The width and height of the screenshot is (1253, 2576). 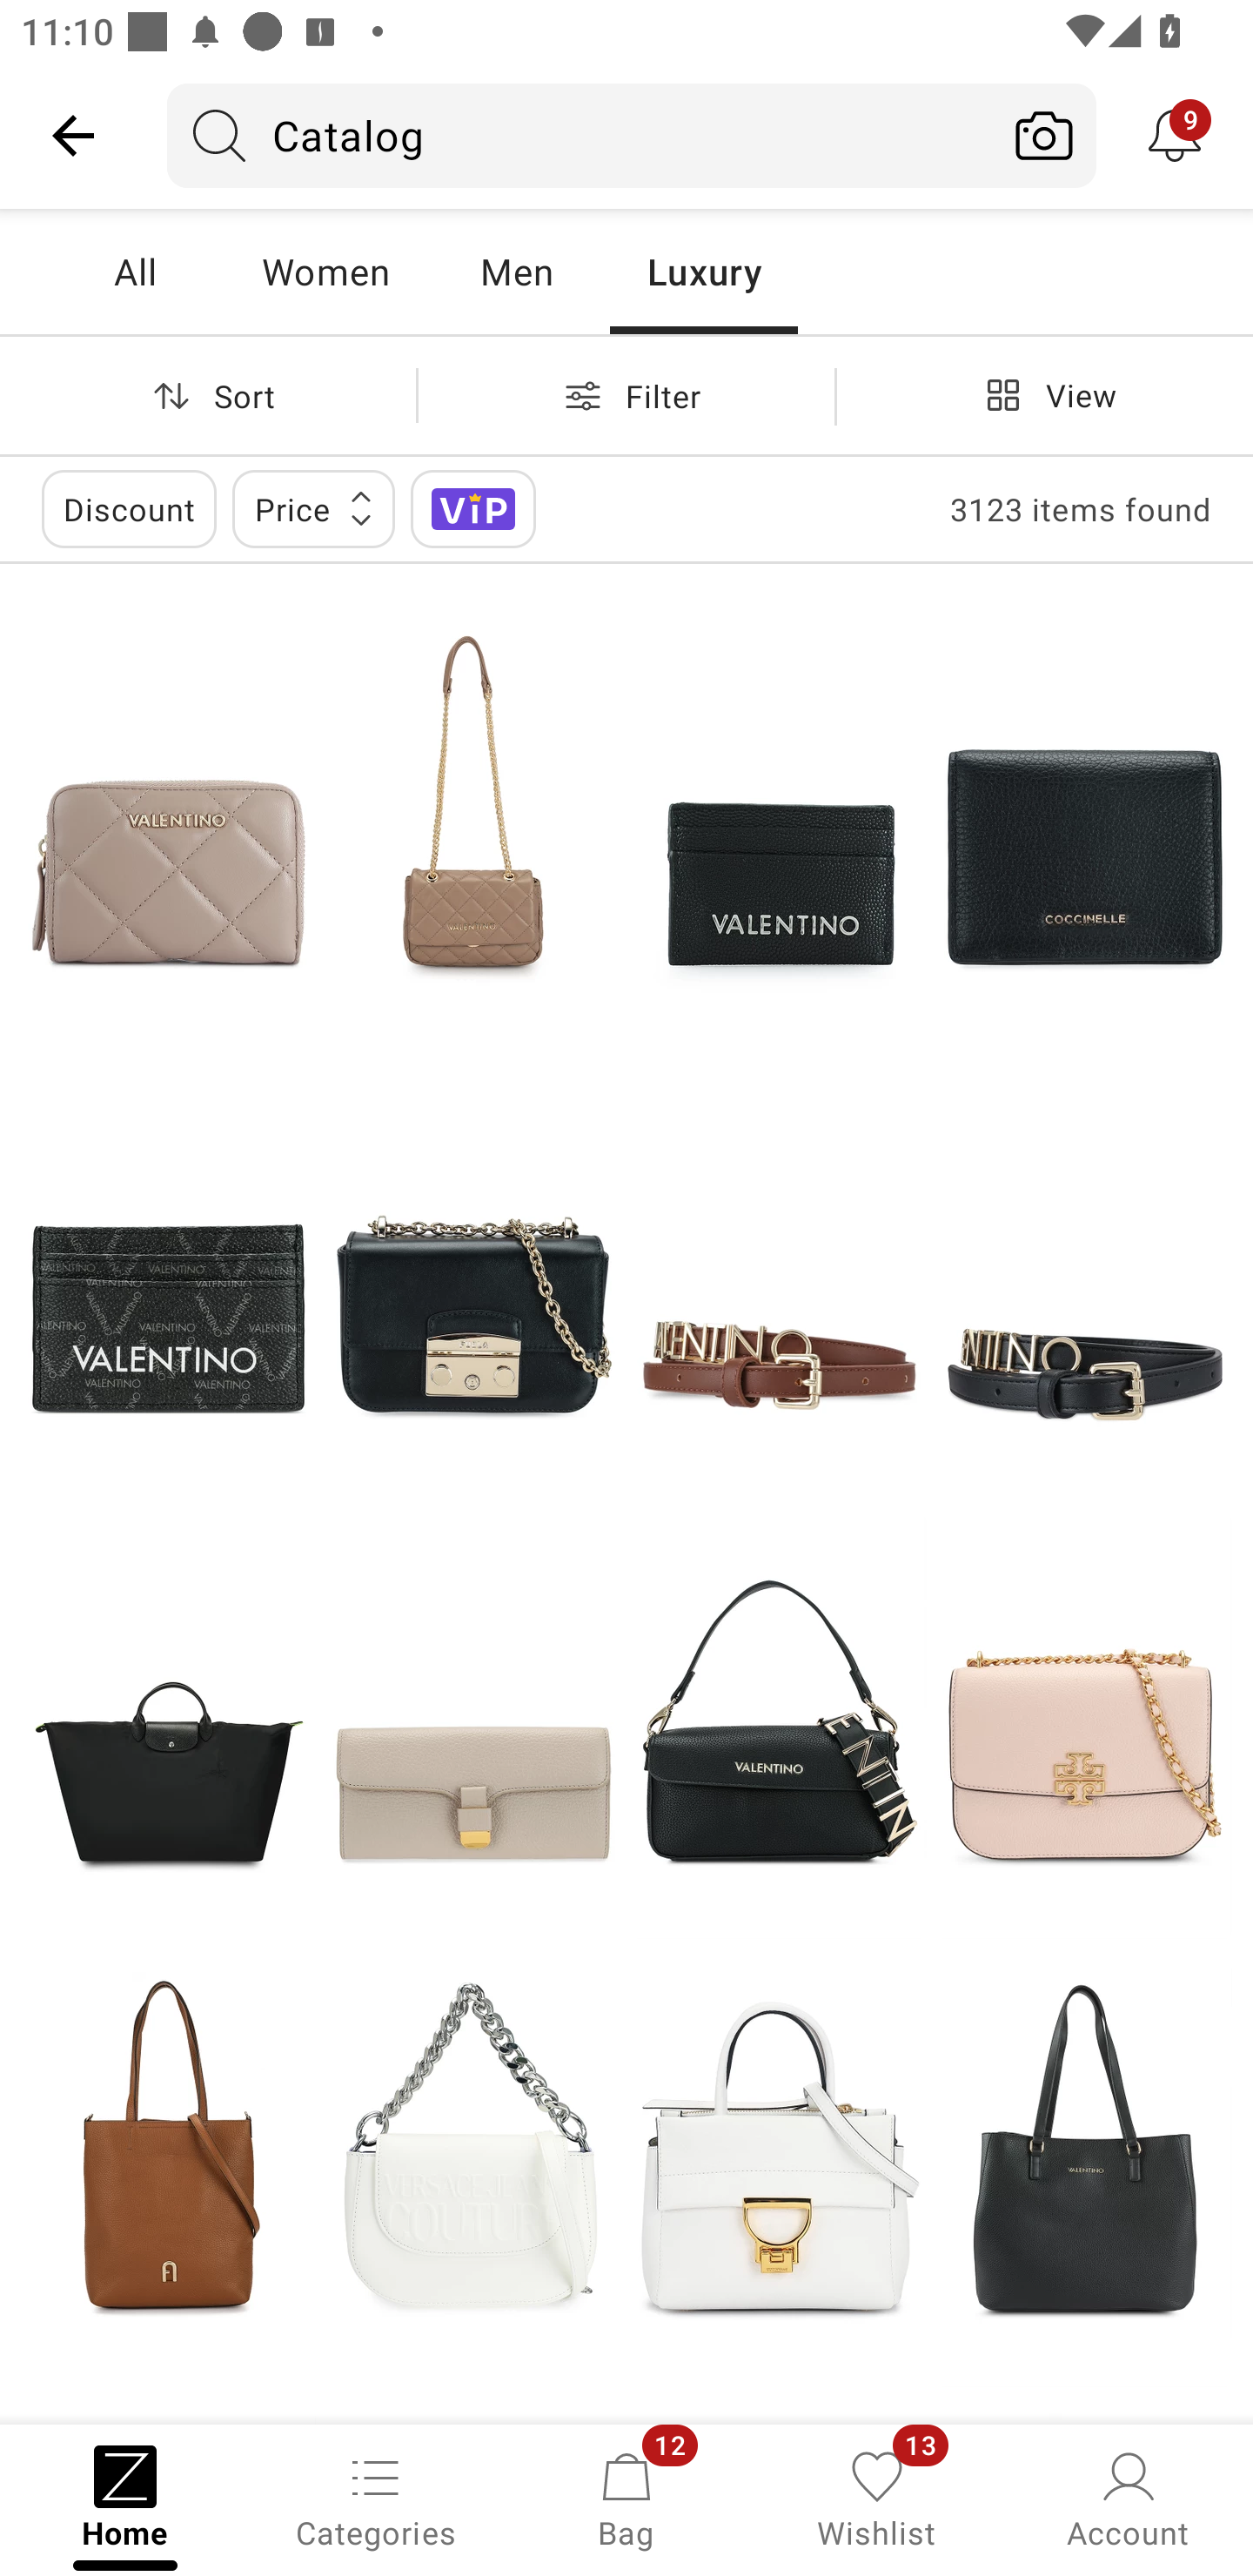 What do you see at coordinates (313, 508) in the screenshot?
I see `Price` at bounding box center [313, 508].